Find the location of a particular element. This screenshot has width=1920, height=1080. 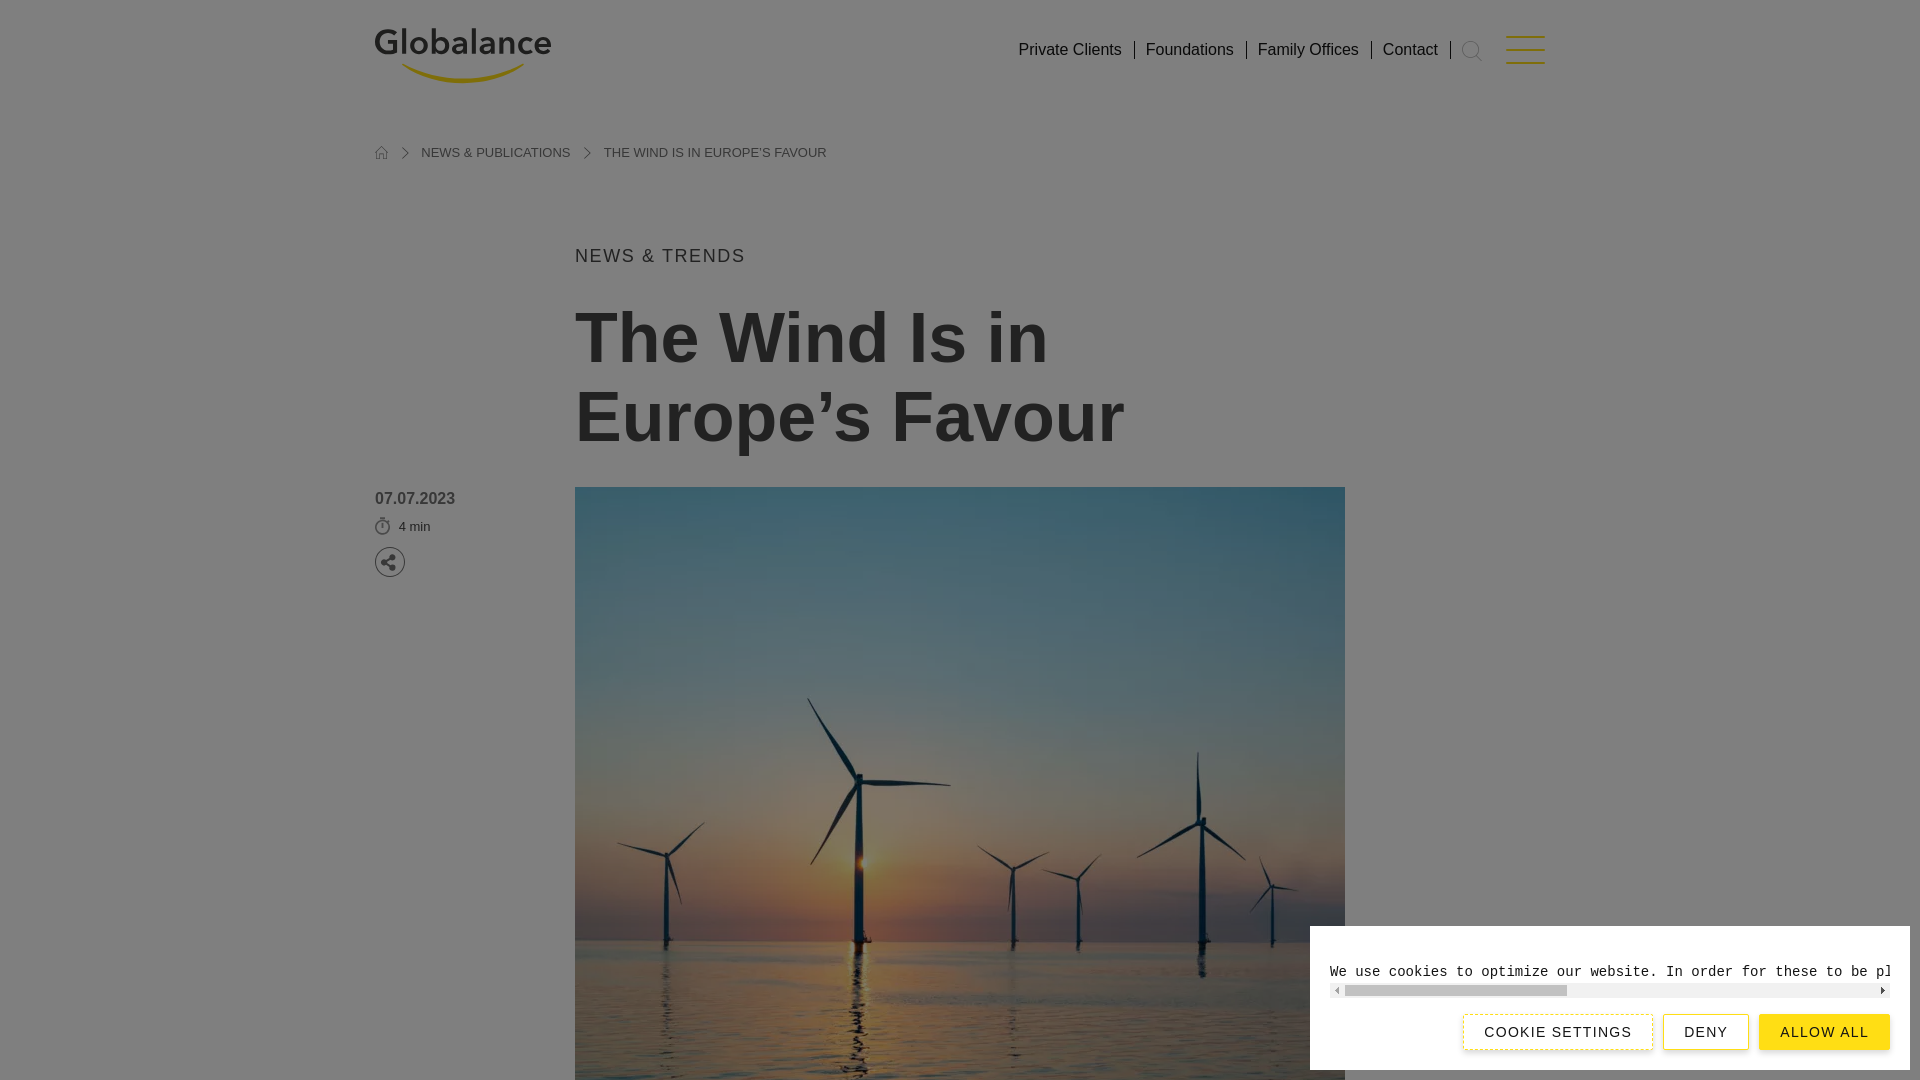

Contact is located at coordinates (1410, 50).